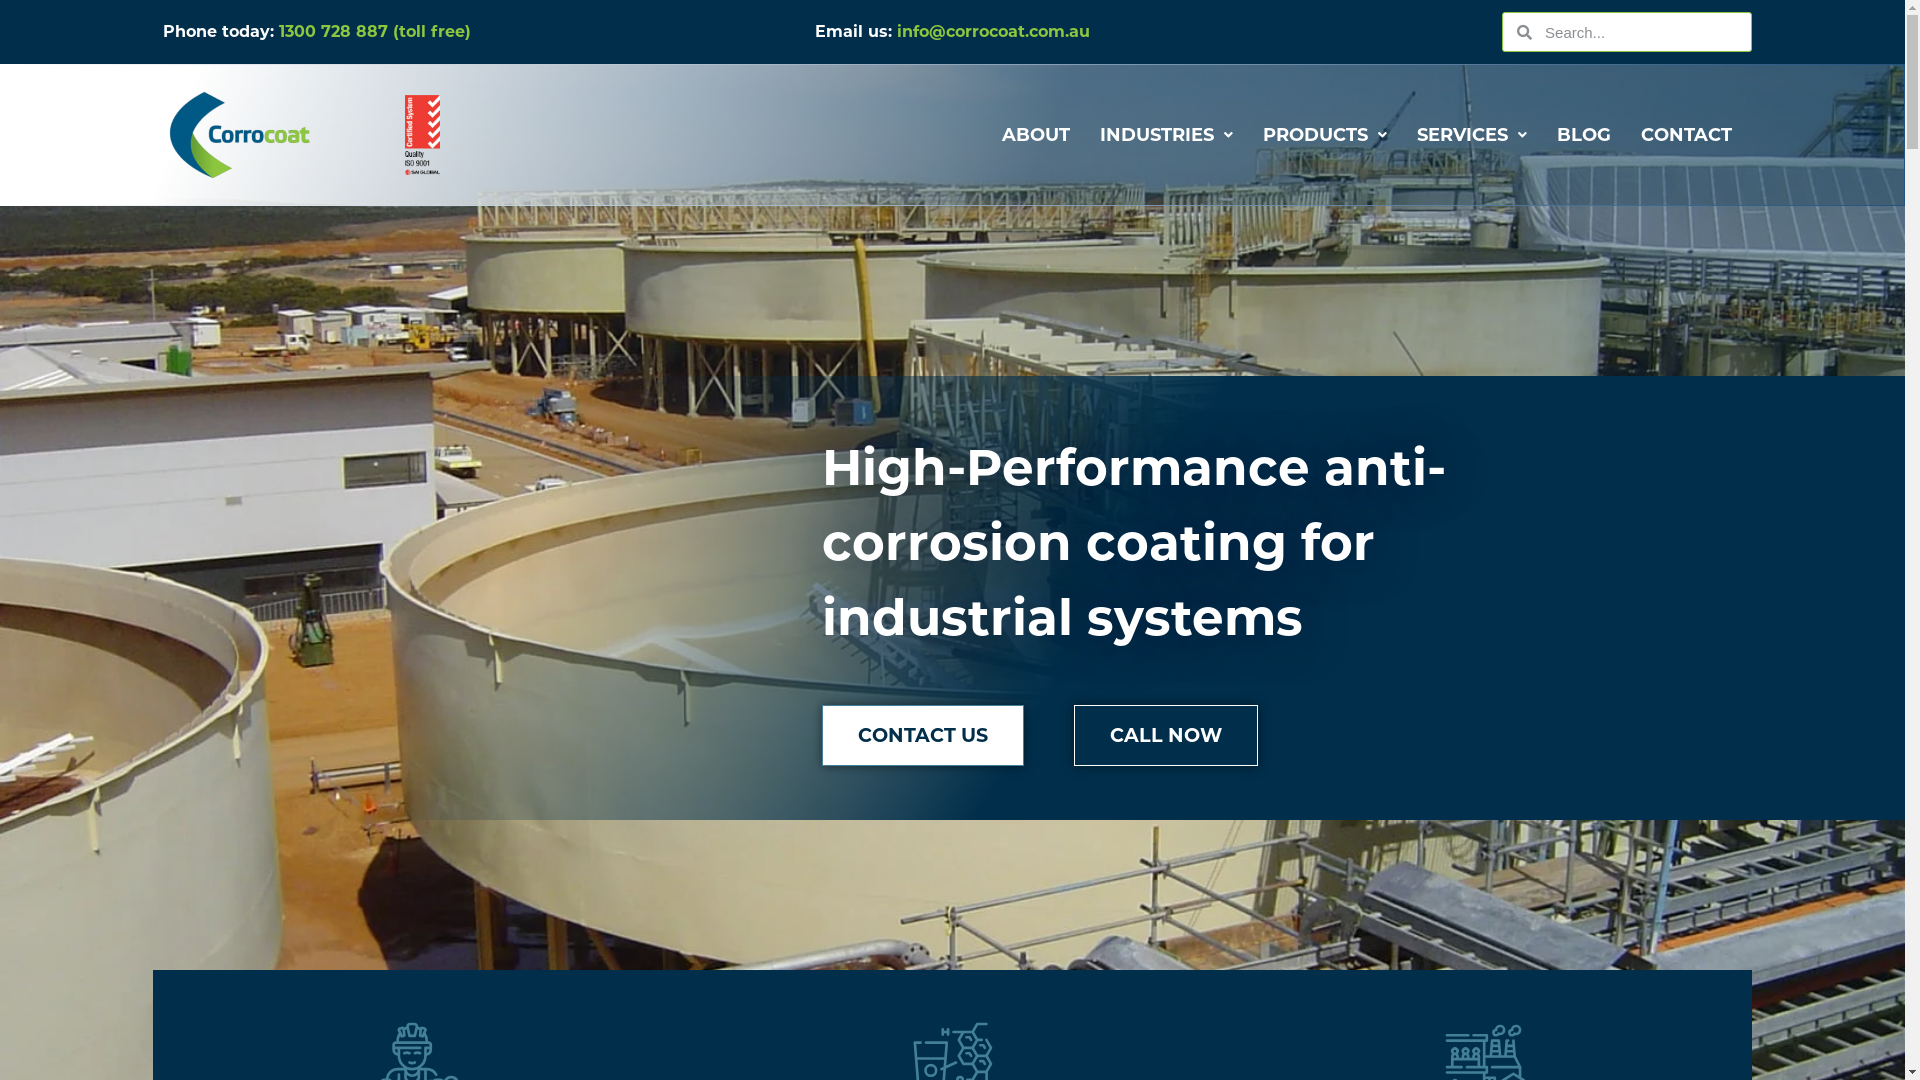 Image resolution: width=1920 pixels, height=1080 pixels. What do you see at coordinates (374, 32) in the screenshot?
I see `1300 728 887 (toll free)` at bounding box center [374, 32].